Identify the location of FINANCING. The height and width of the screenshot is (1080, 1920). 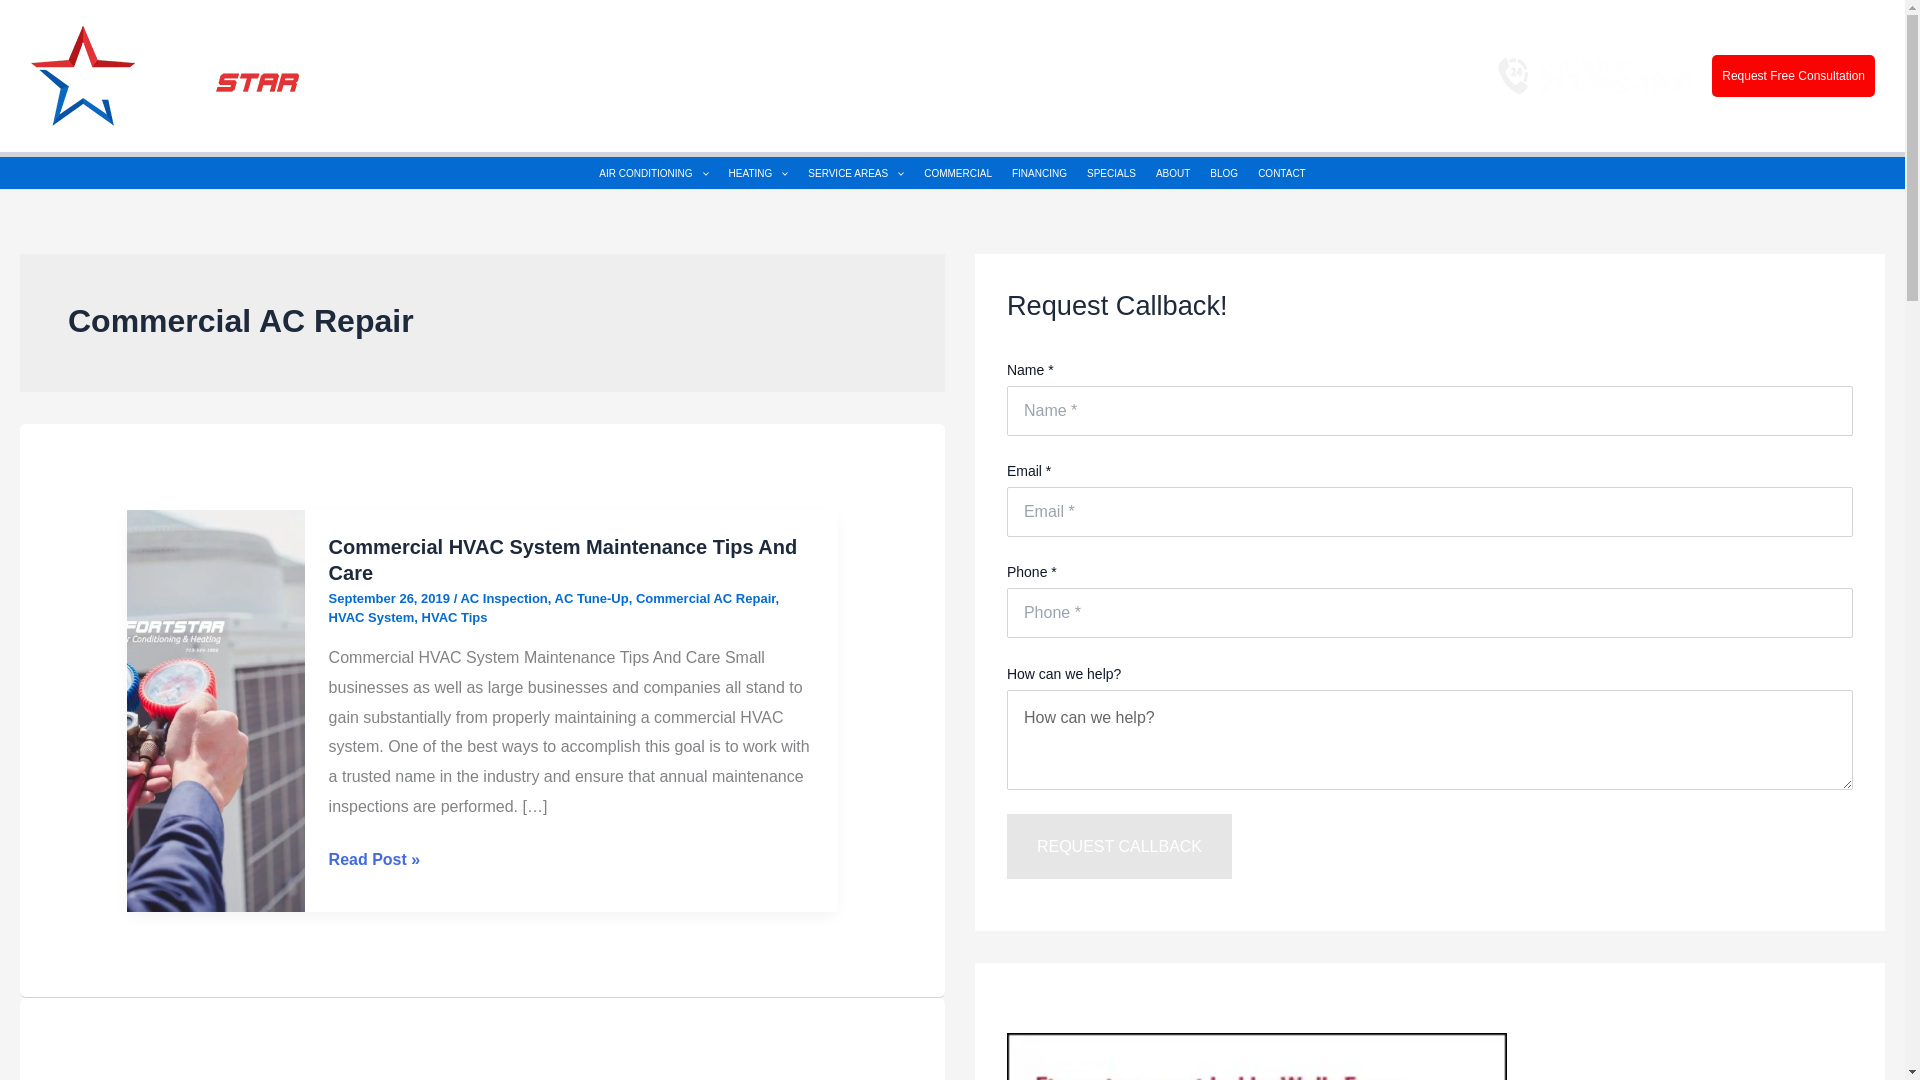
(1040, 174).